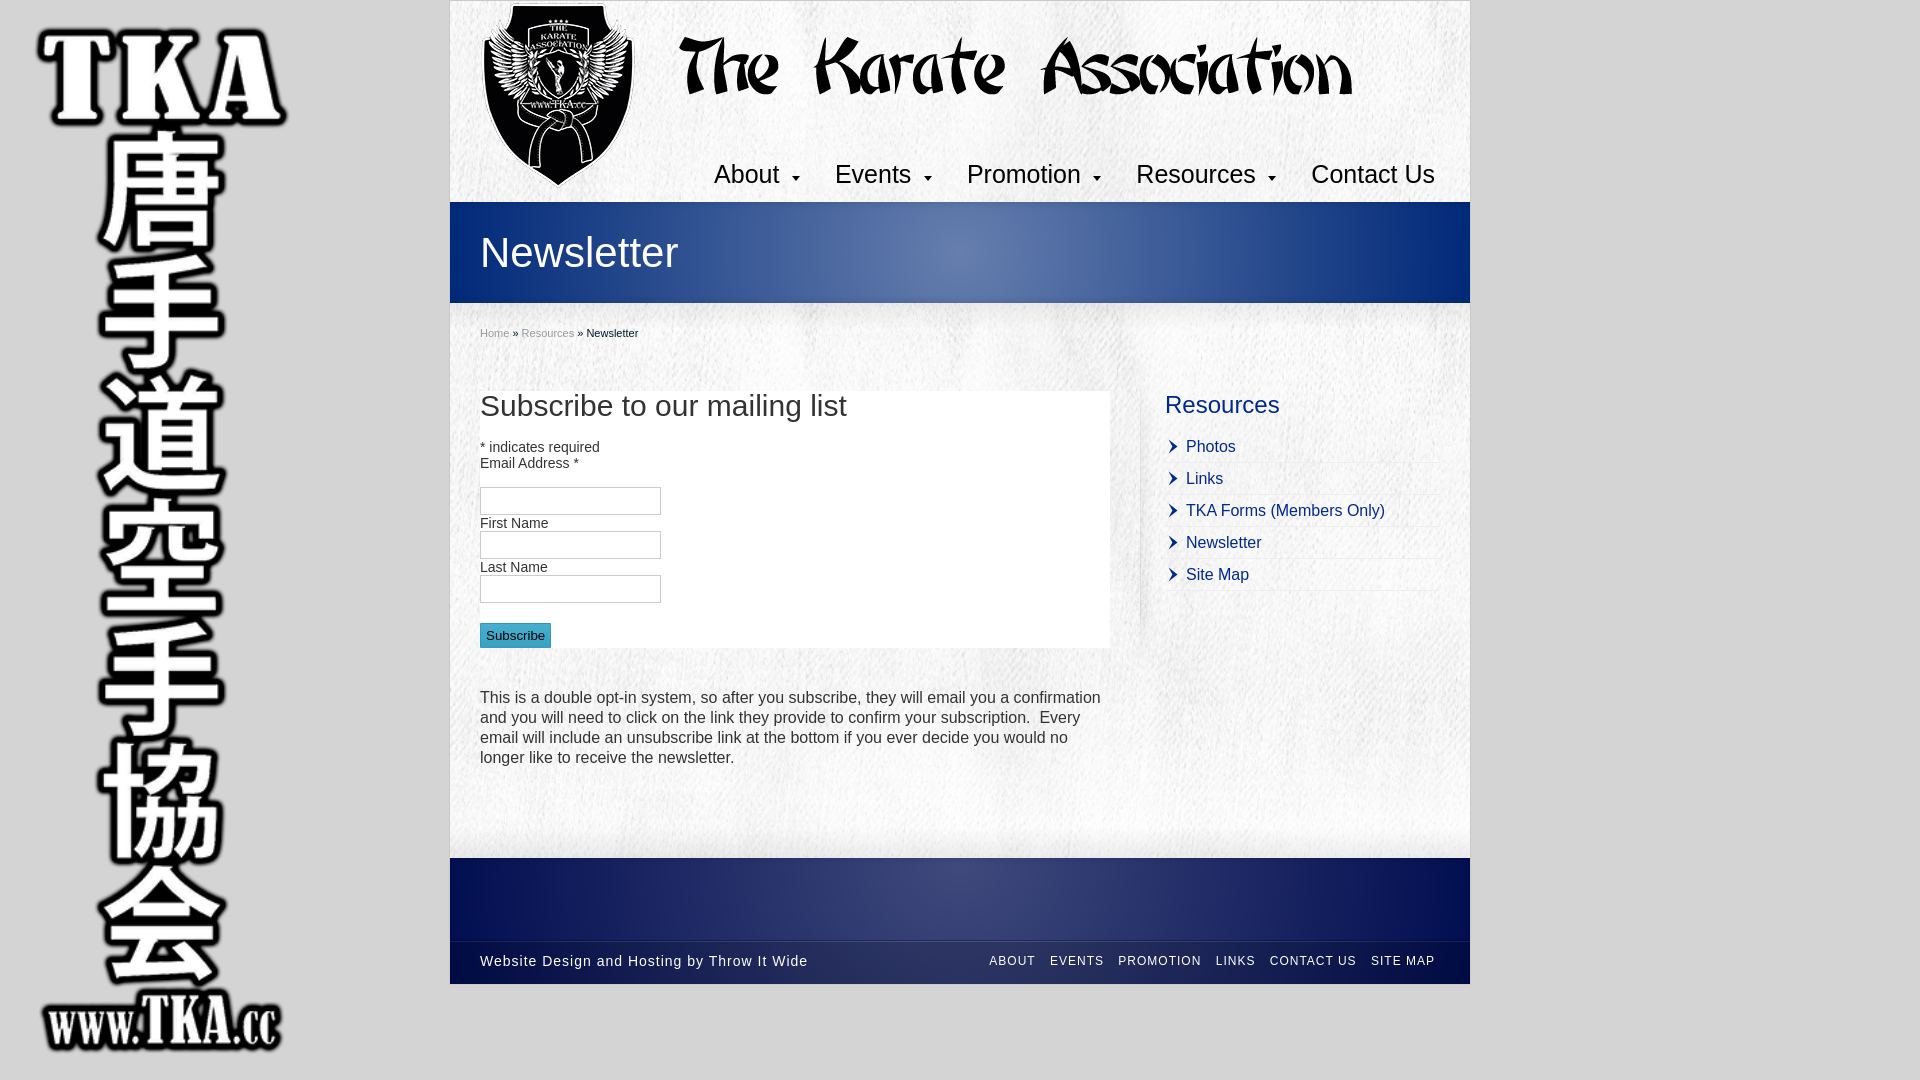 This screenshot has height=1080, width=1920. Describe the element at coordinates (758, 961) in the screenshot. I see `Throw It Wide` at that location.